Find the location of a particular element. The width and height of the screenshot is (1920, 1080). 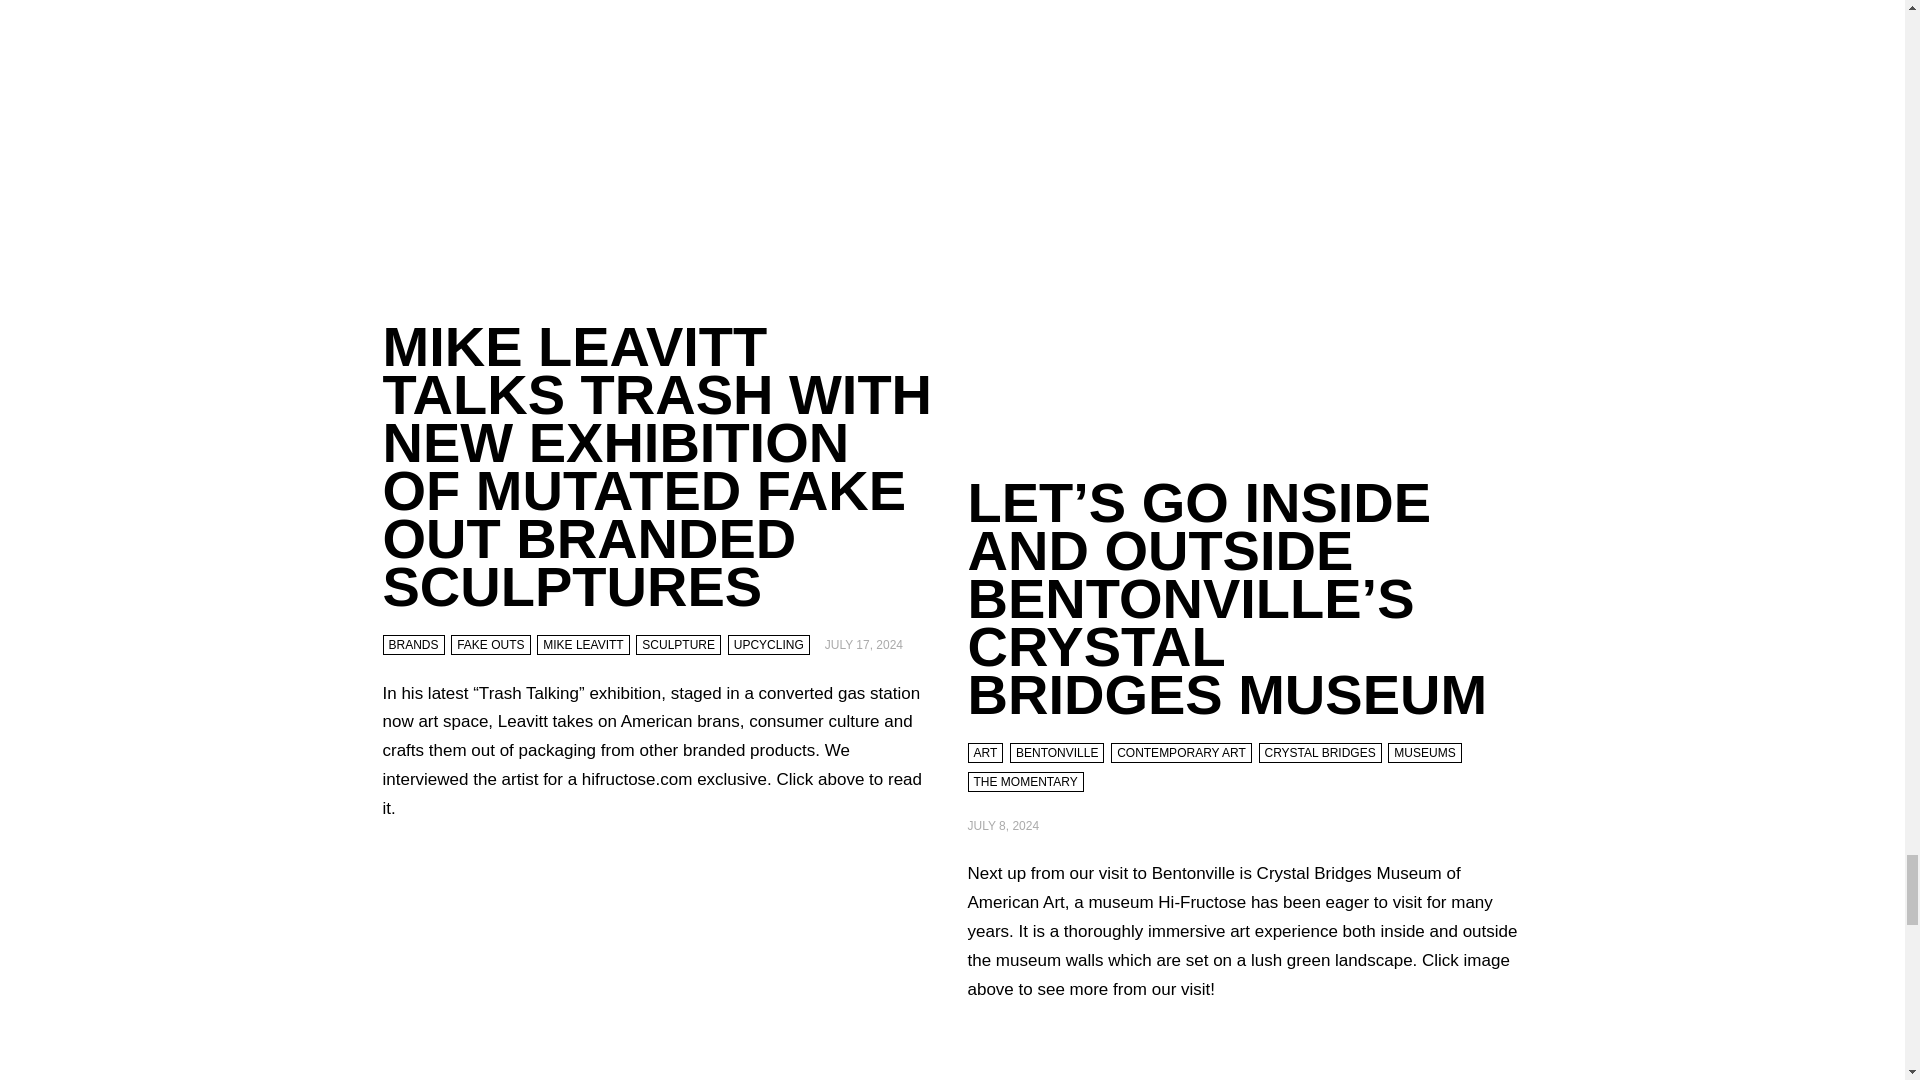

CONTEMPORARY ART is located at coordinates (1181, 752).